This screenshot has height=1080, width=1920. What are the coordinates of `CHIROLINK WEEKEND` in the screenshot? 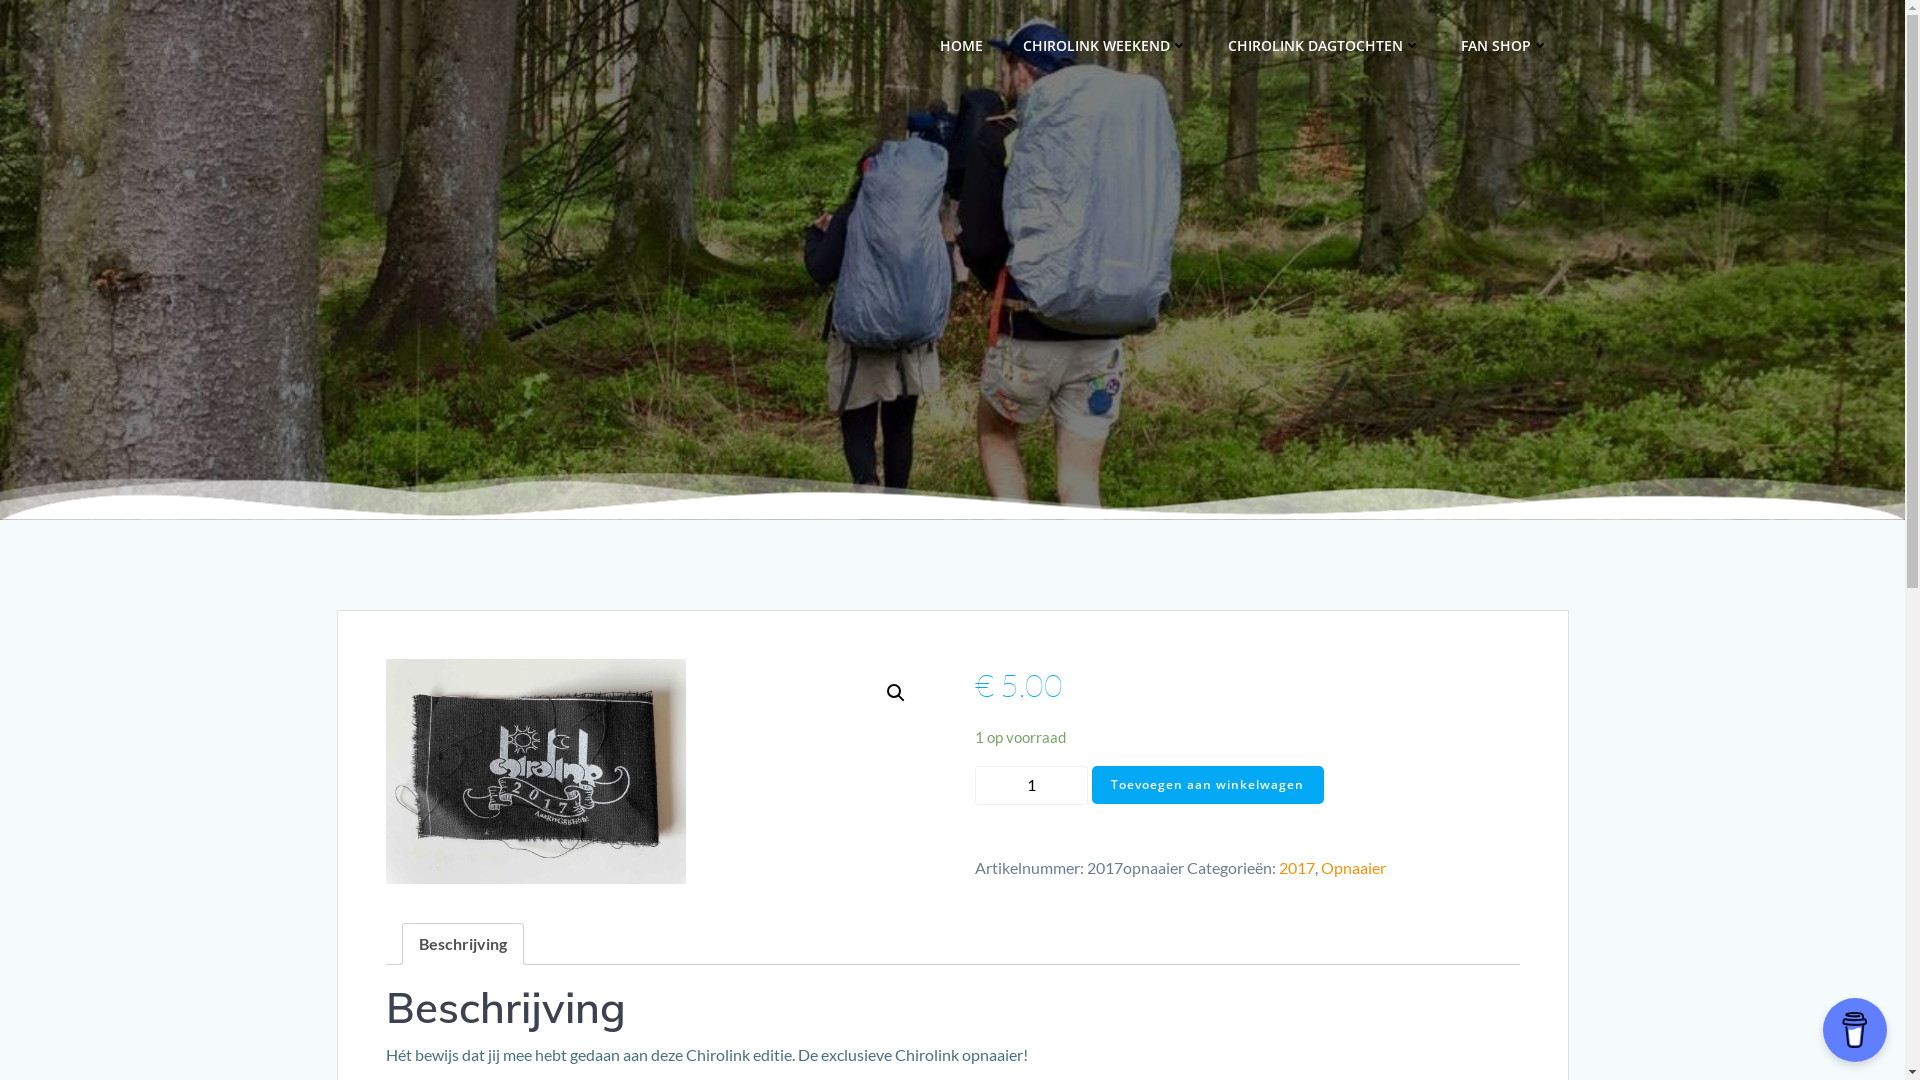 It's located at (1104, 44).